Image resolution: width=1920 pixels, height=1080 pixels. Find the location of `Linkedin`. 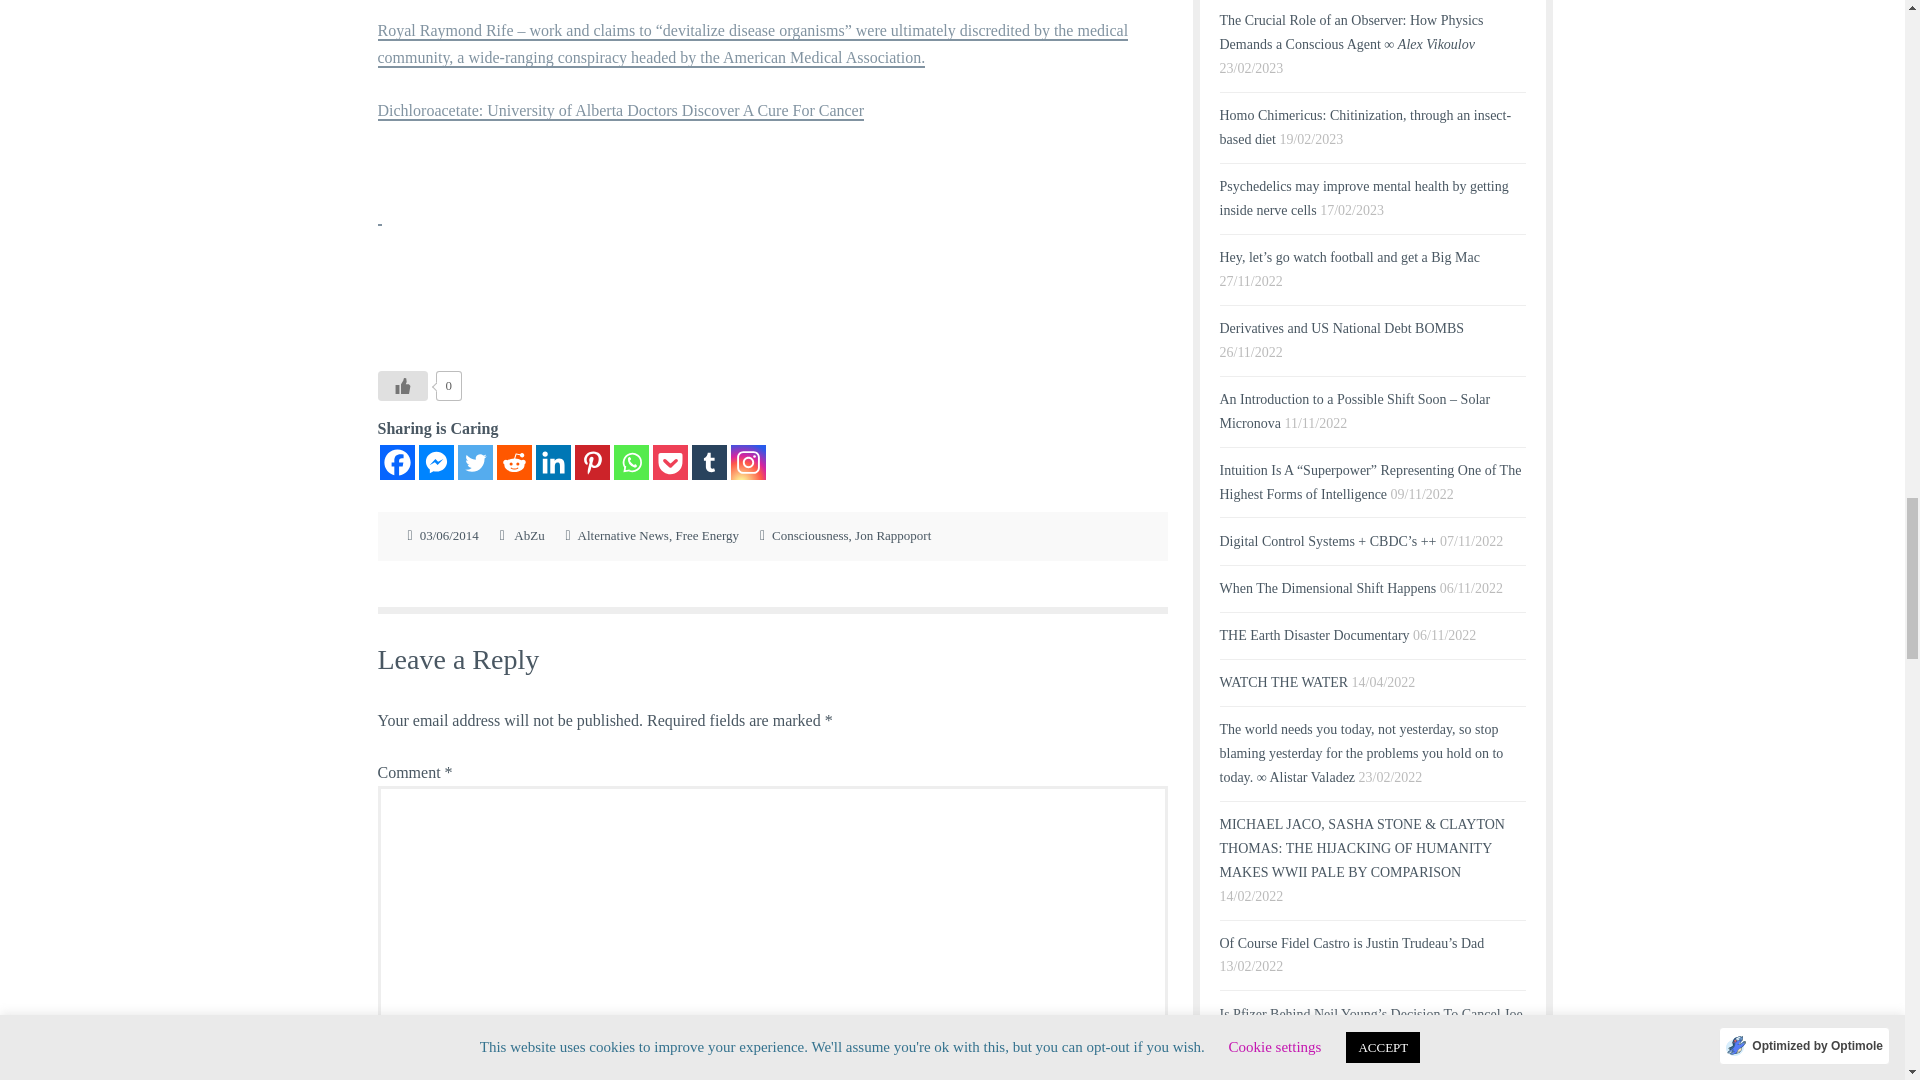

Linkedin is located at coordinates (552, 462).